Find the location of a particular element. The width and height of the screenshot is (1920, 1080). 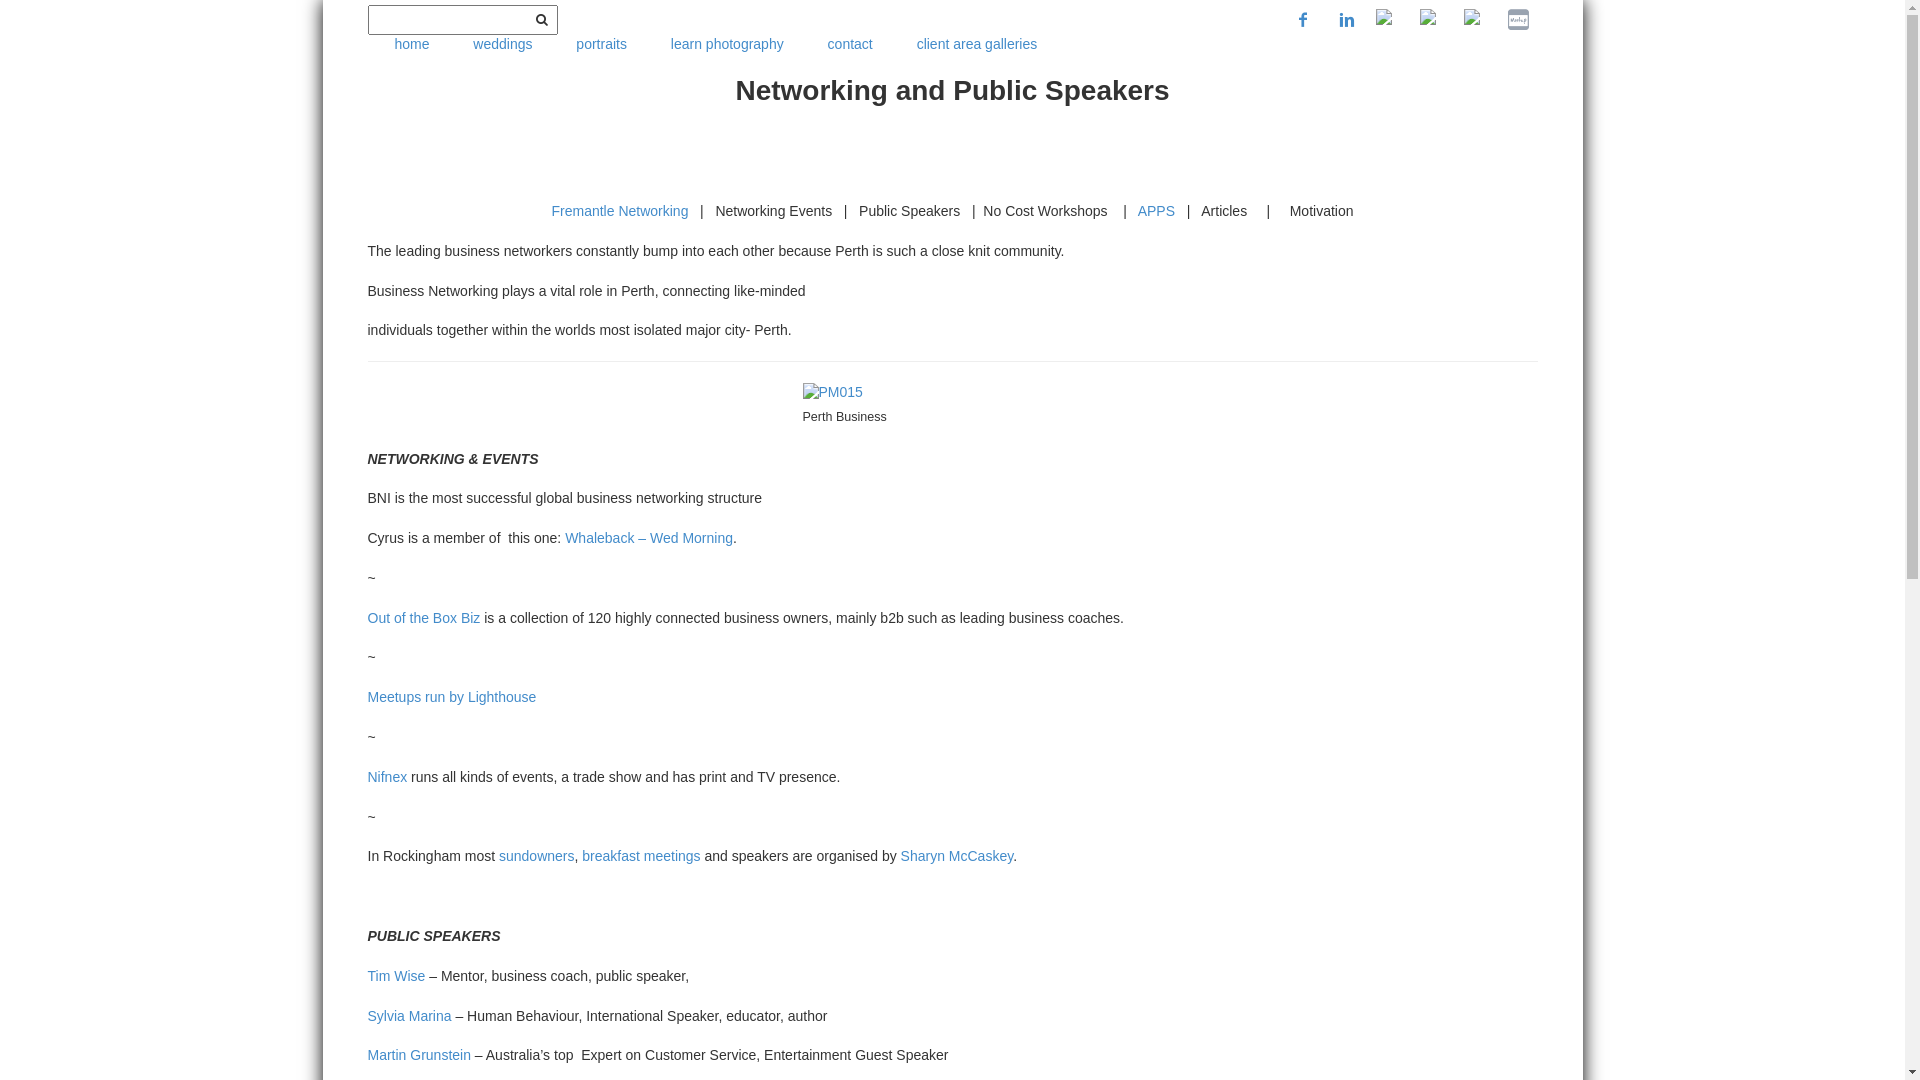

facebook is located at coordinates (1303, 20).